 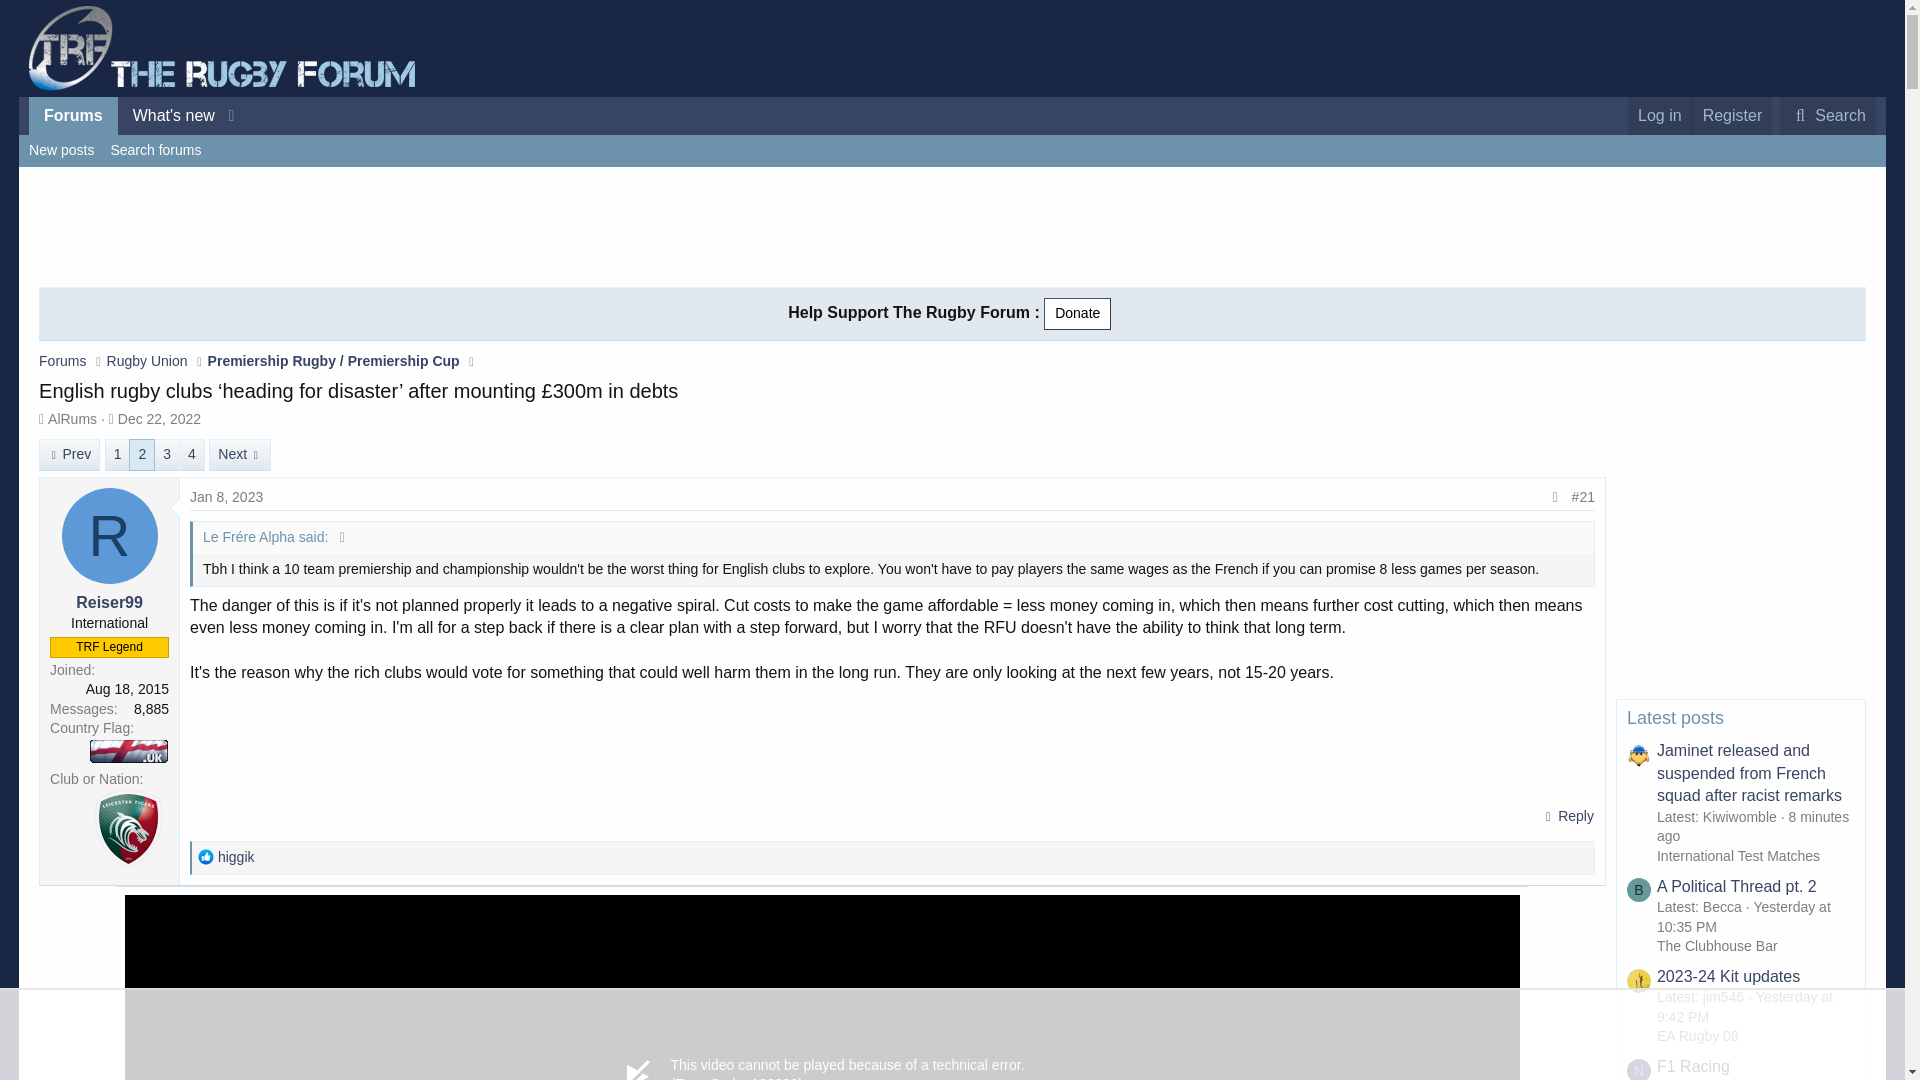 I want to click on Search, so click(x=1827, y=116).